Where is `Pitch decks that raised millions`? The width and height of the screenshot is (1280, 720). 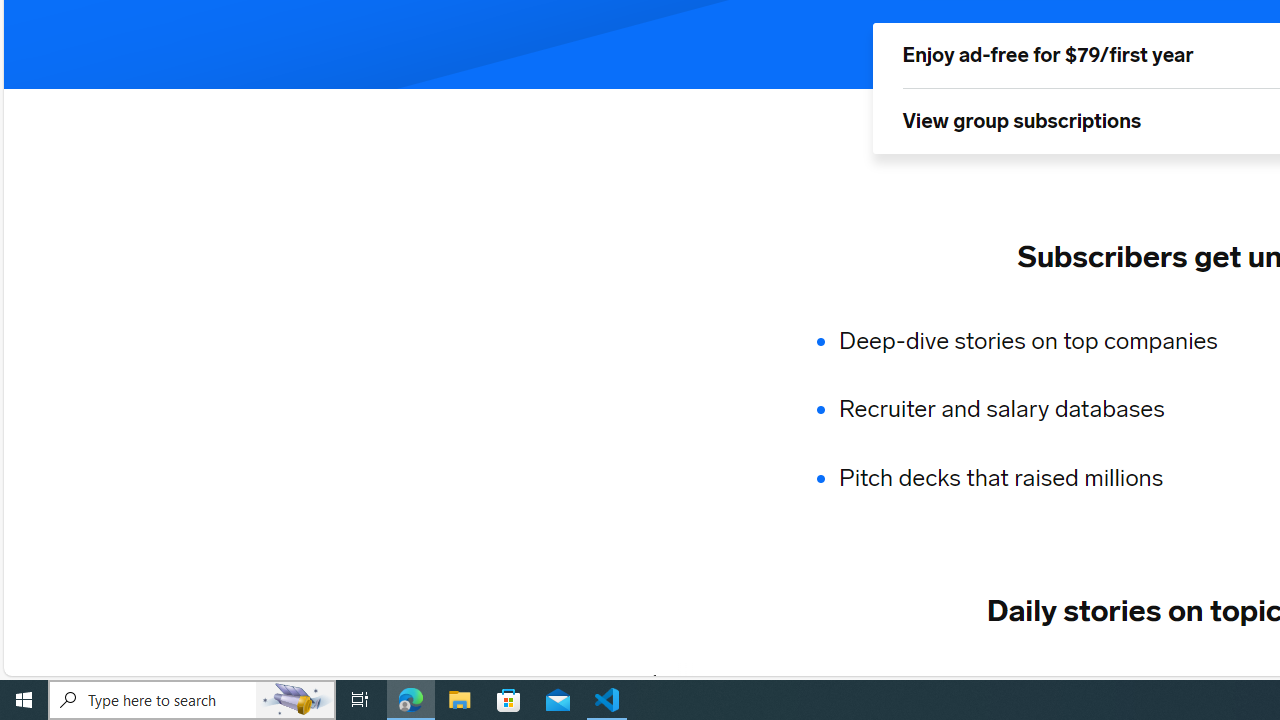 Pitch decks that raised millions is located at coordinates (1040, 478).